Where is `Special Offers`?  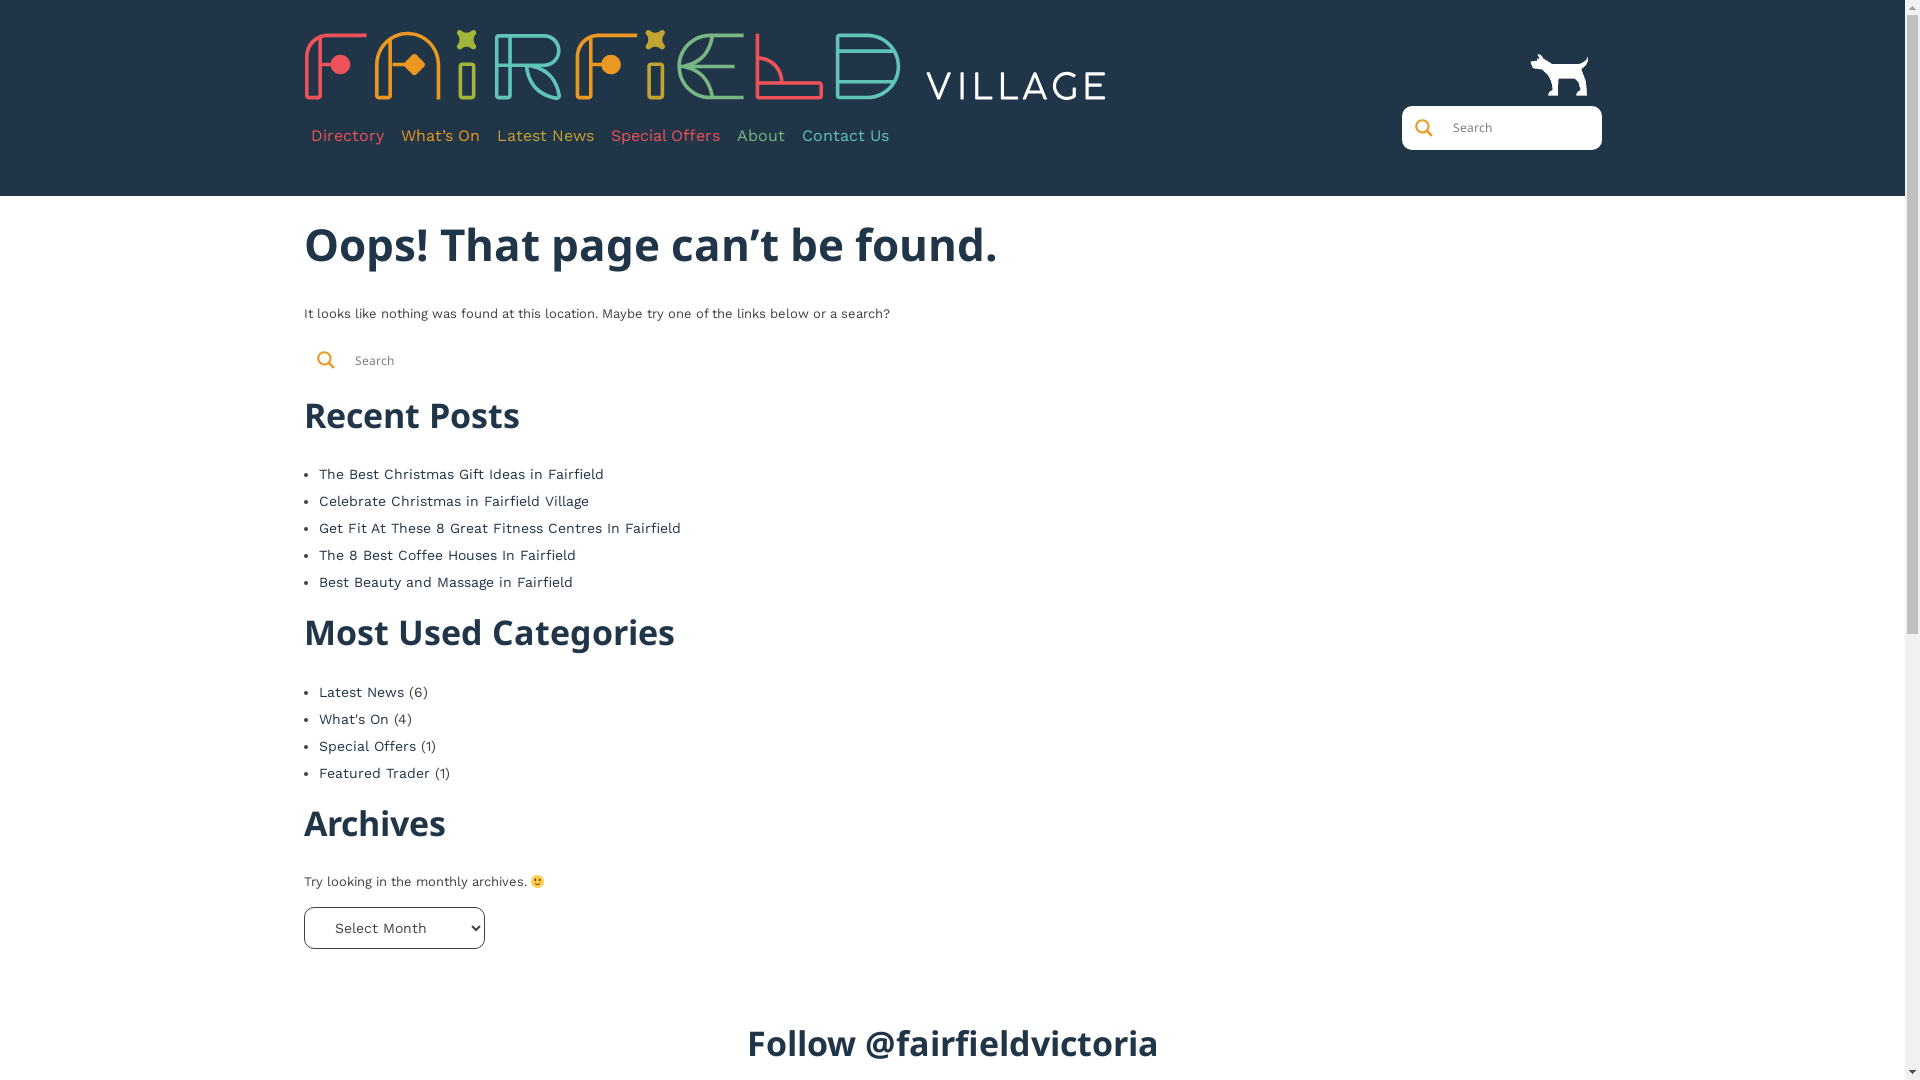
Special Offers is located at coordinates (366, 746).